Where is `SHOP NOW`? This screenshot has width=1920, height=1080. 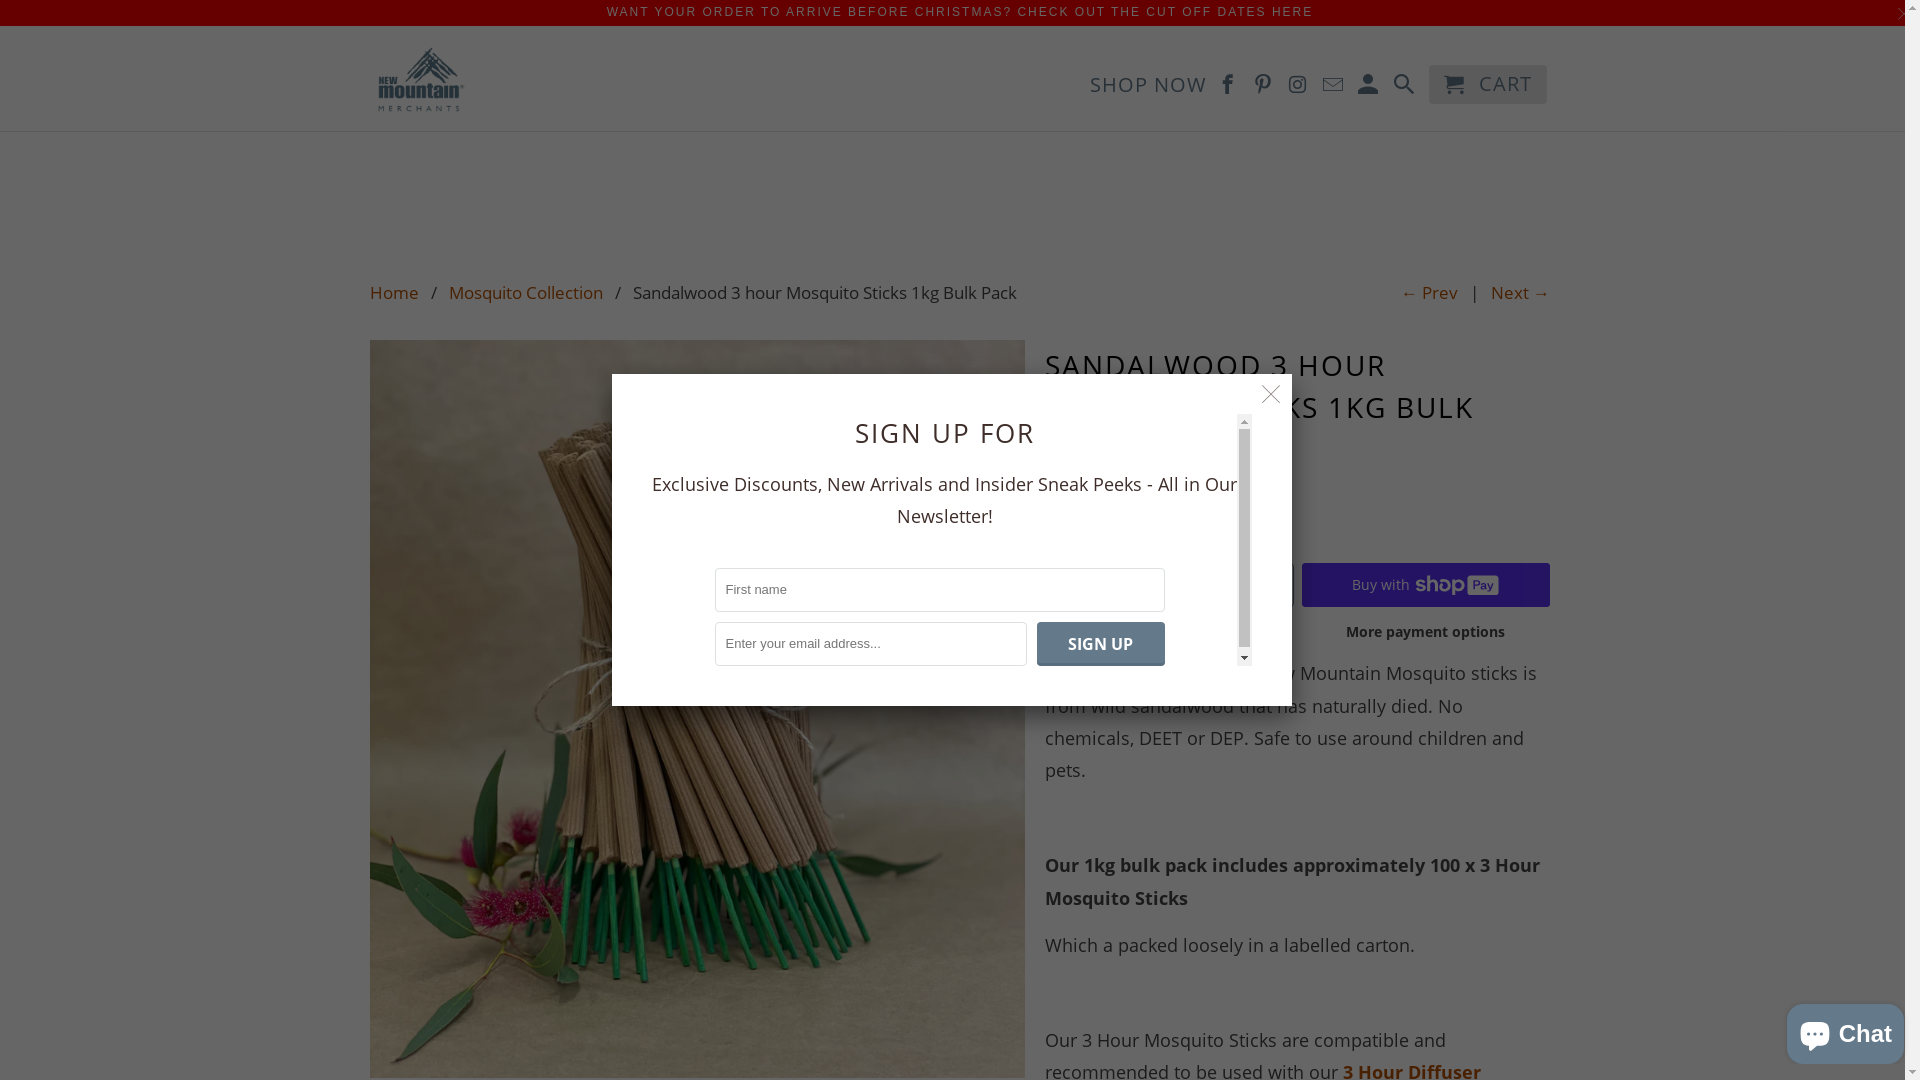 SHOP NOW is located at coordinates (1148, 89).